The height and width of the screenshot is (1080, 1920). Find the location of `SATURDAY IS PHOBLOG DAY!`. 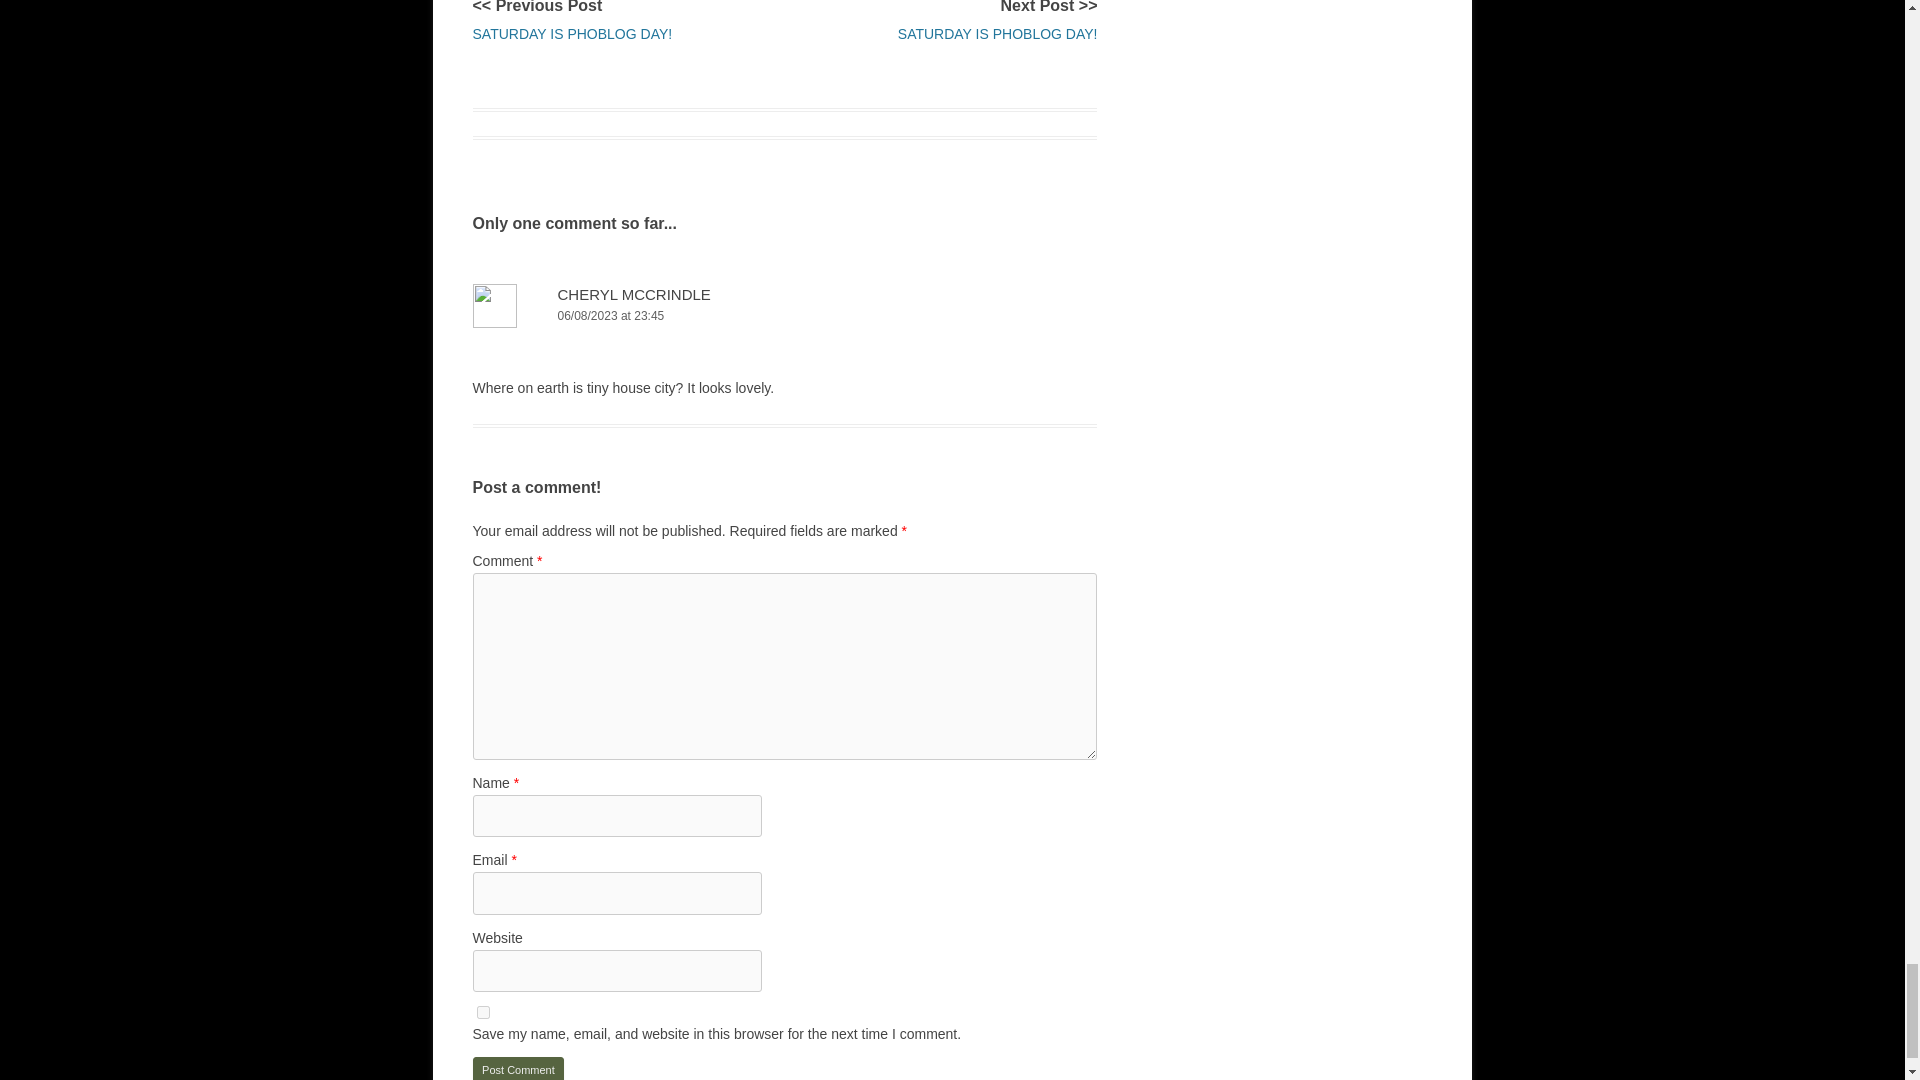

SATURDAY IS PHOBLOG DAY! is located at coordinates (572, 34).